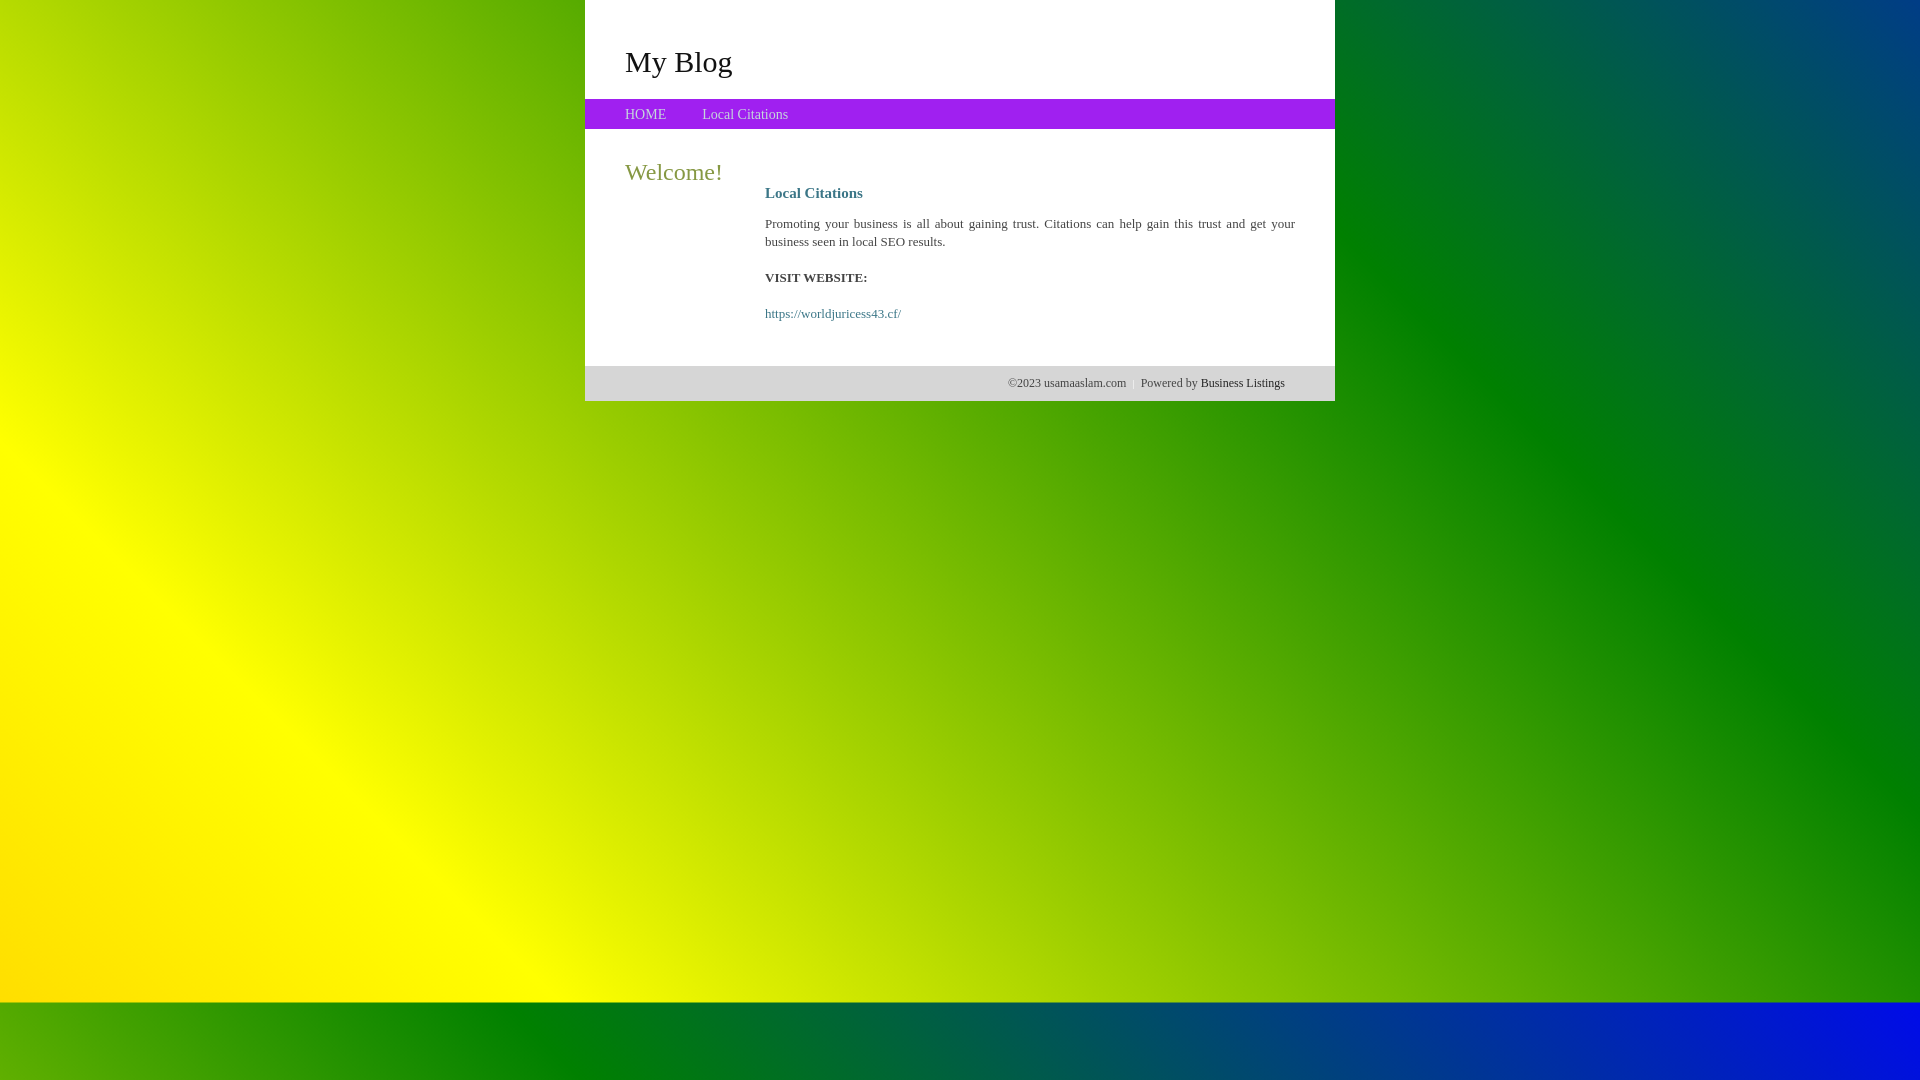  I want to click on Business Listings, so click(1243, 383).